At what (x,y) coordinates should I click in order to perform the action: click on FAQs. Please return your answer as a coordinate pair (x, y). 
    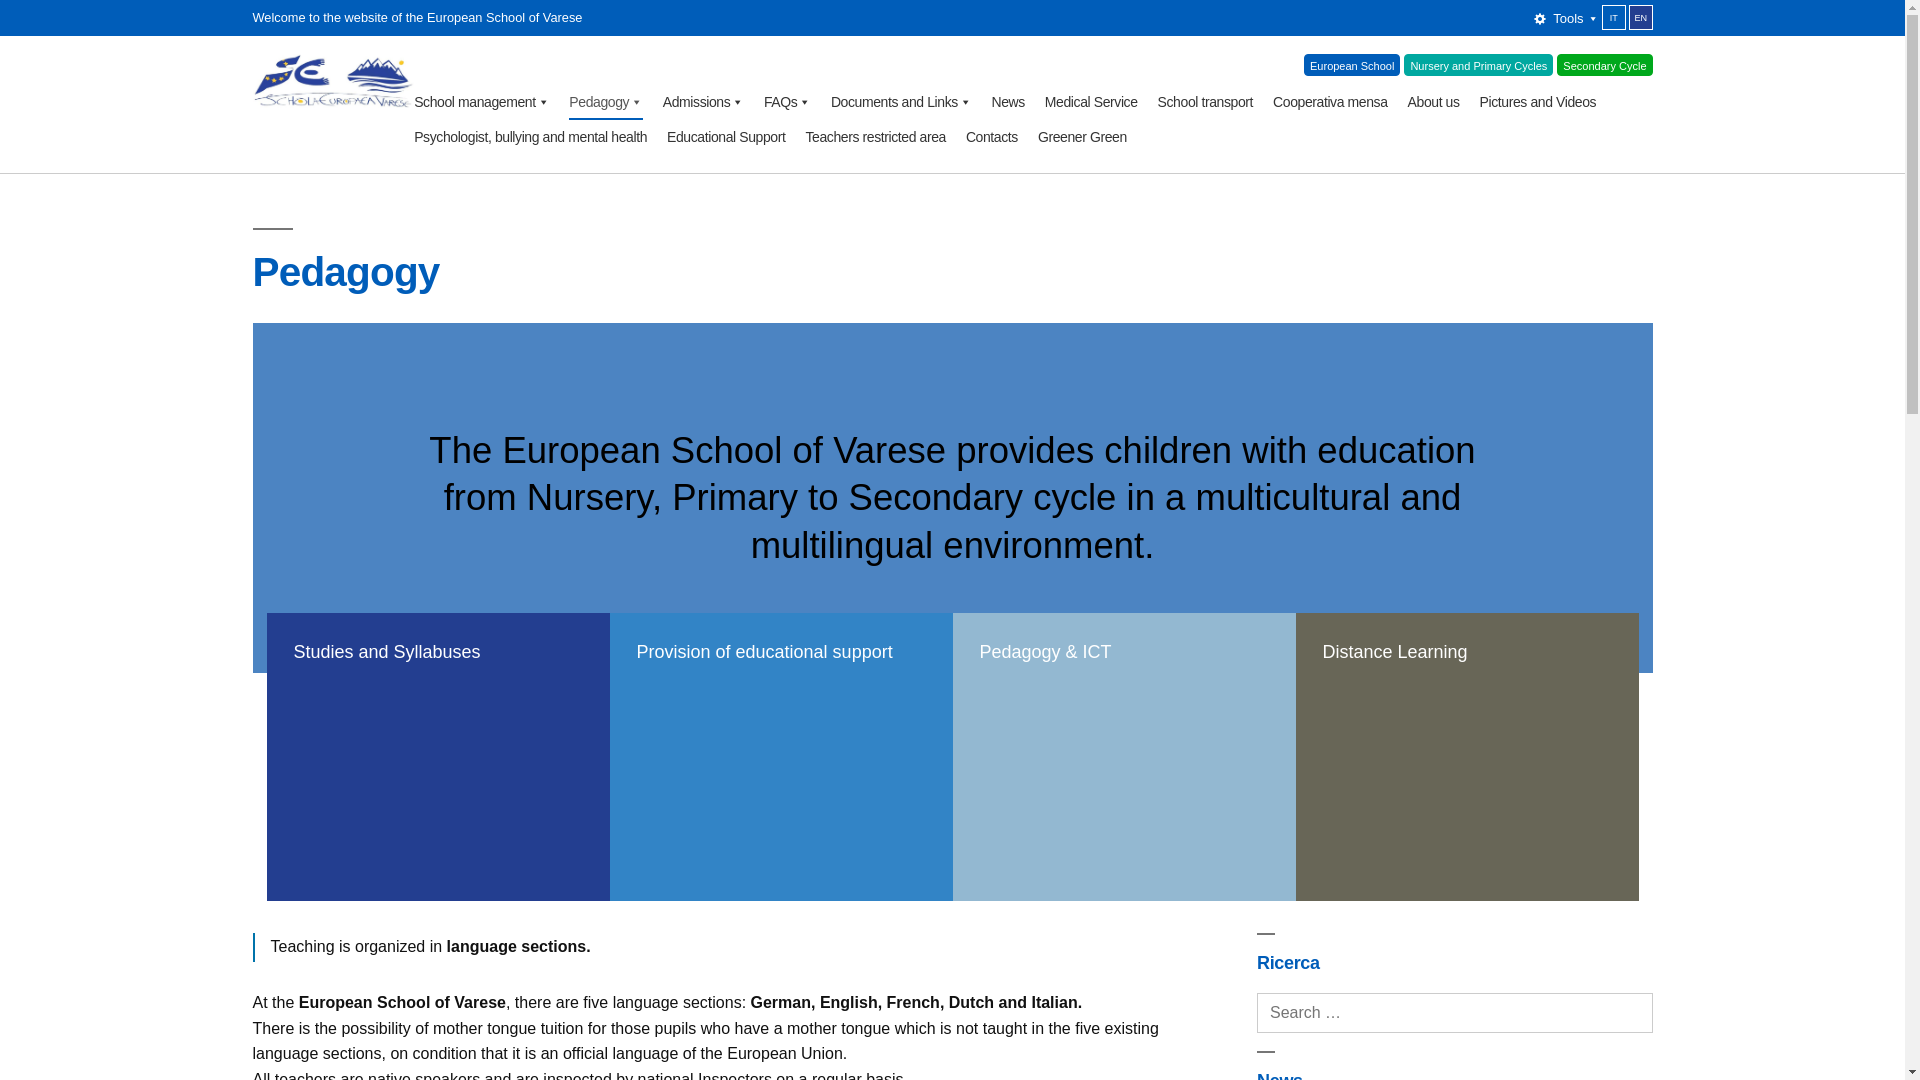
    Looking at the image, I should click on (787, 102).